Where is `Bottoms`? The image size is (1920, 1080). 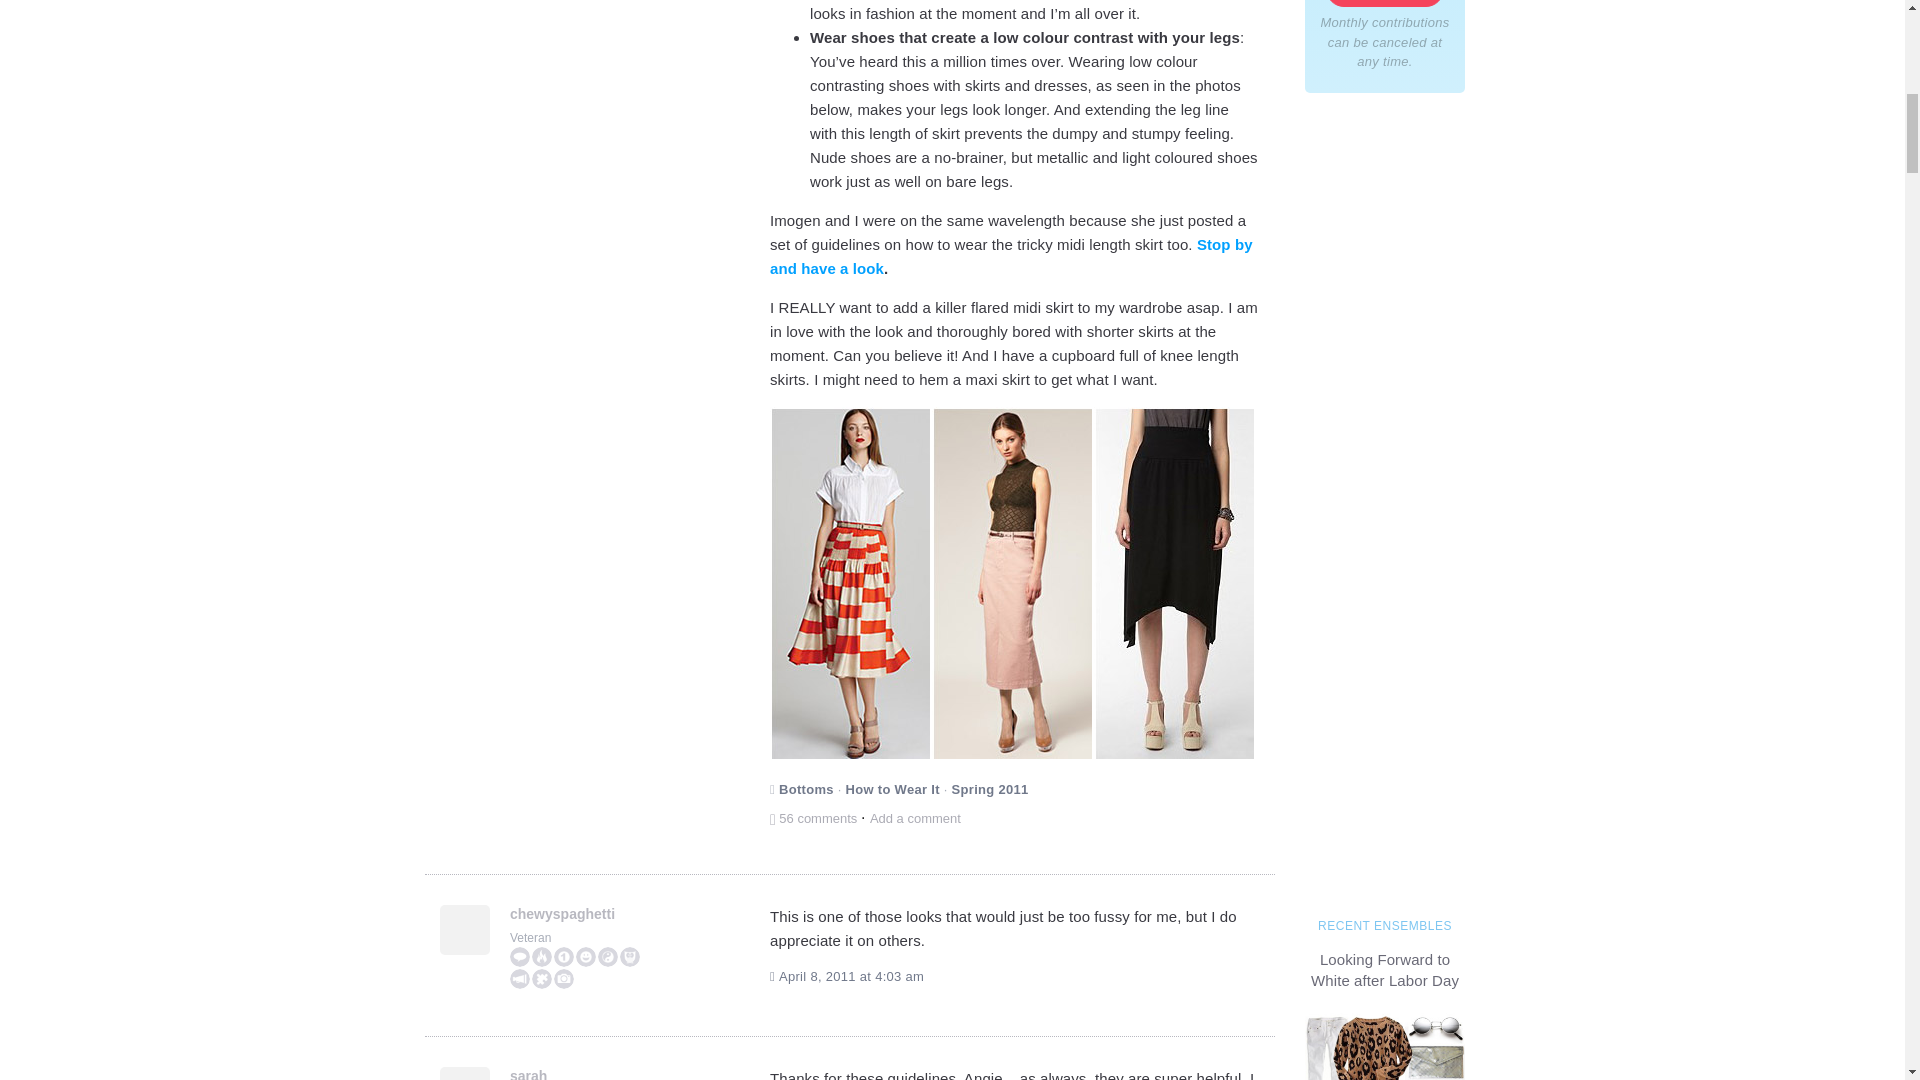
Bottoms is located at coordinates (806, 789).